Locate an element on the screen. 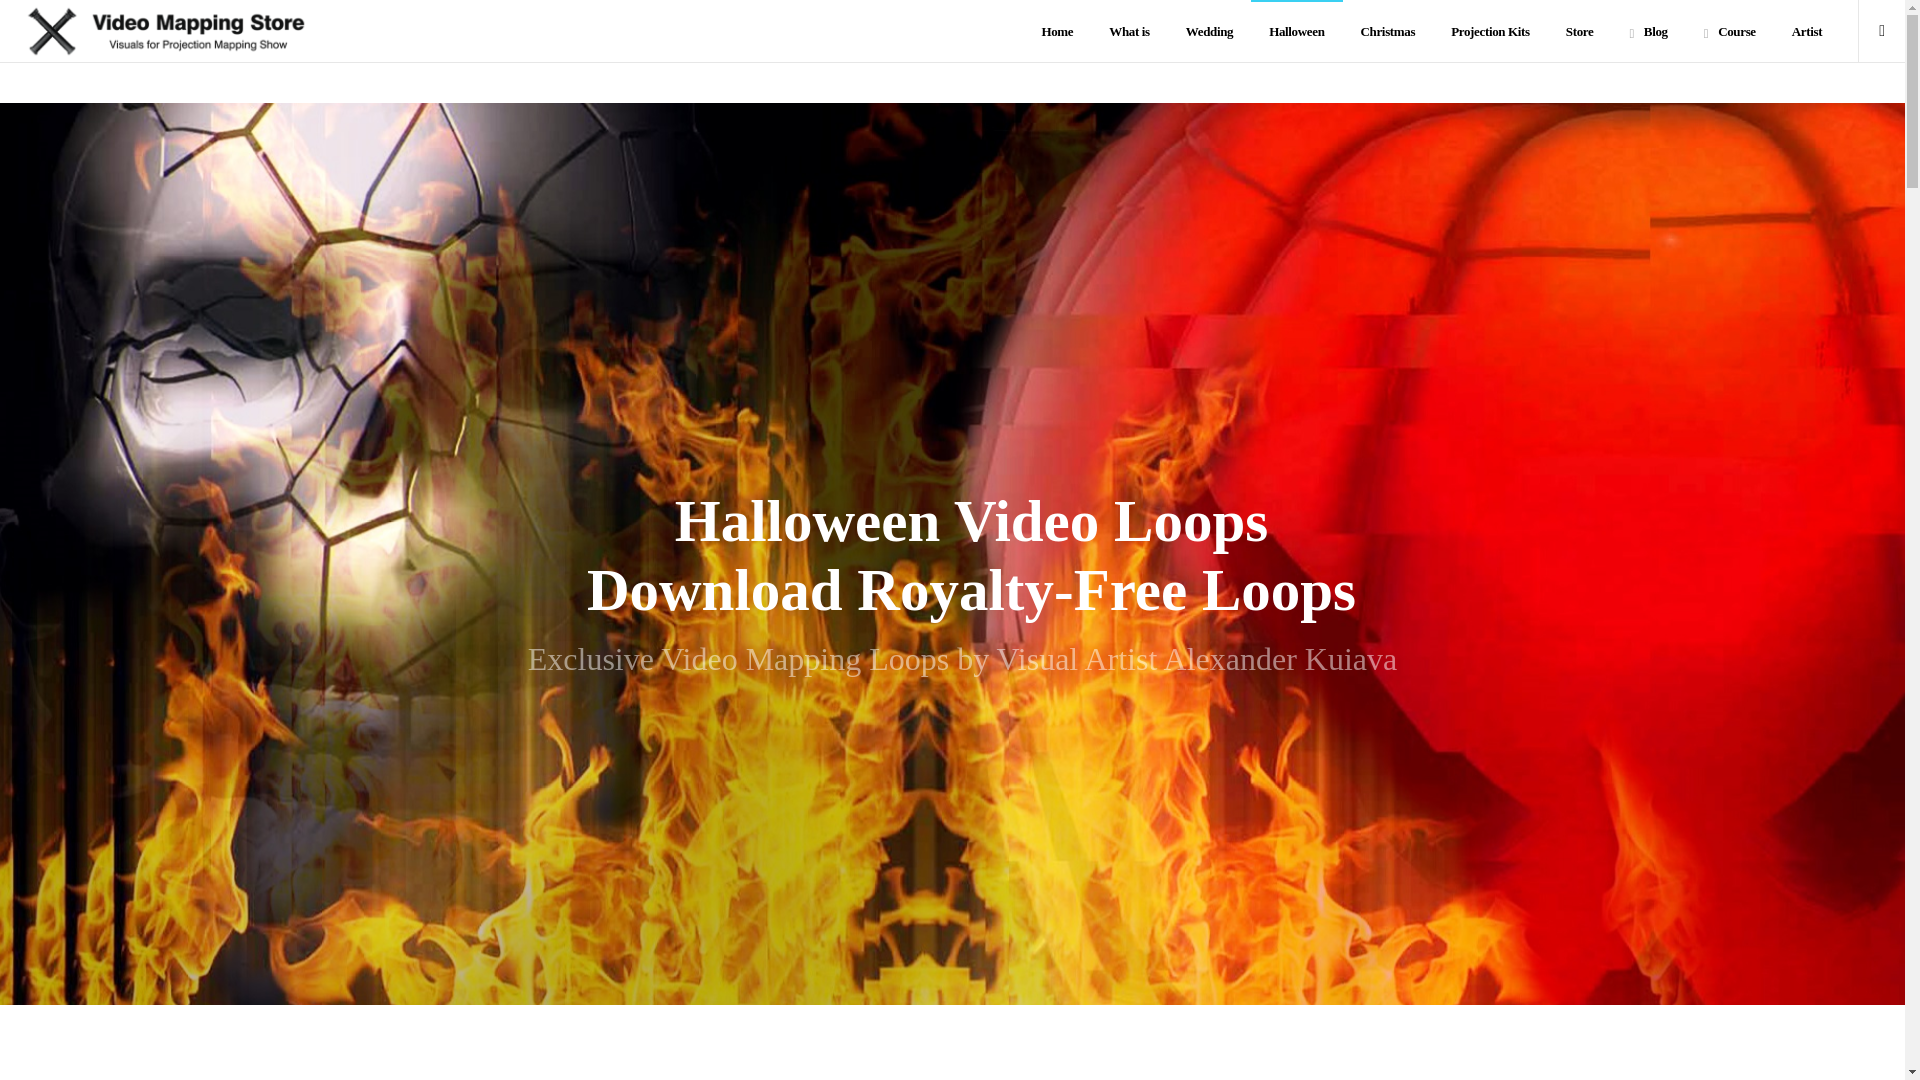 The width and height of the screenshot is (1920, 1080). Search is located at coordinates (1414, 545).